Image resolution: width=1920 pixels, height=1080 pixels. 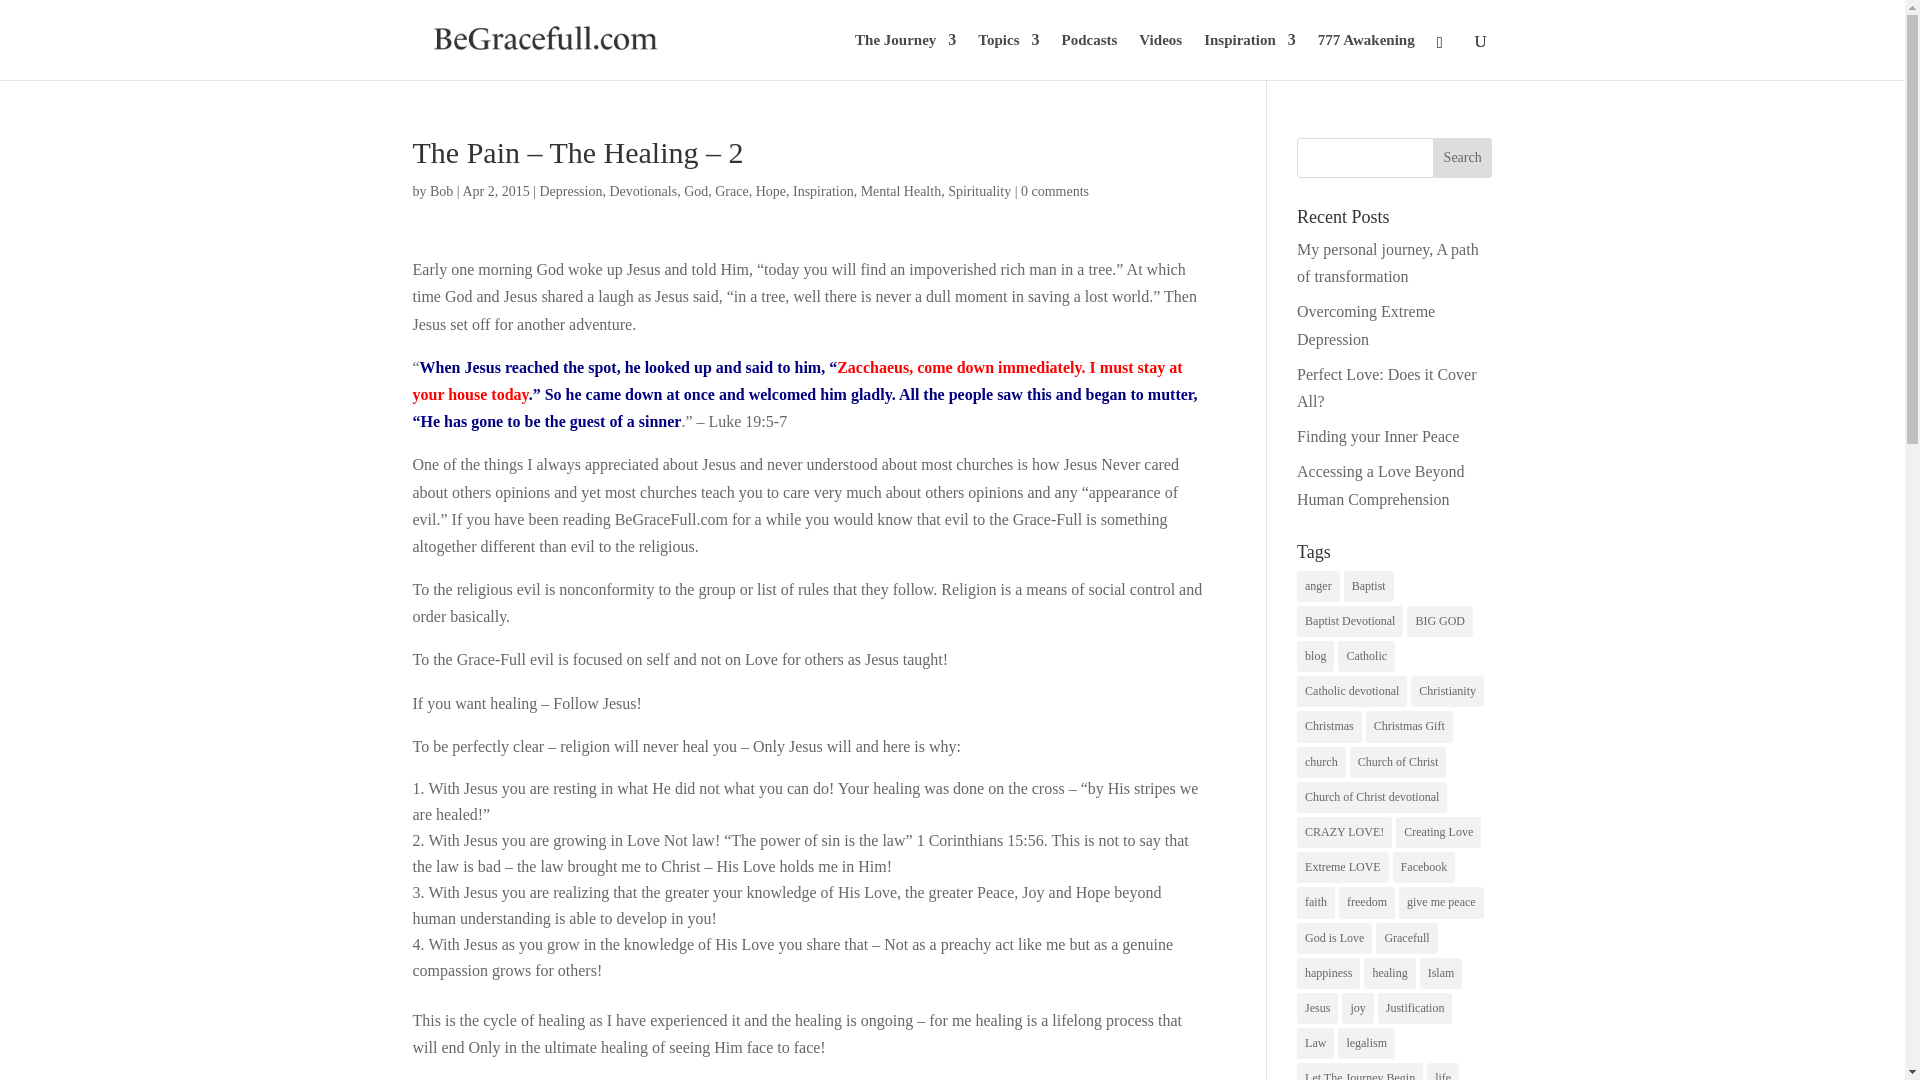 I want to click on Topics, so click(x=1008, y=56).